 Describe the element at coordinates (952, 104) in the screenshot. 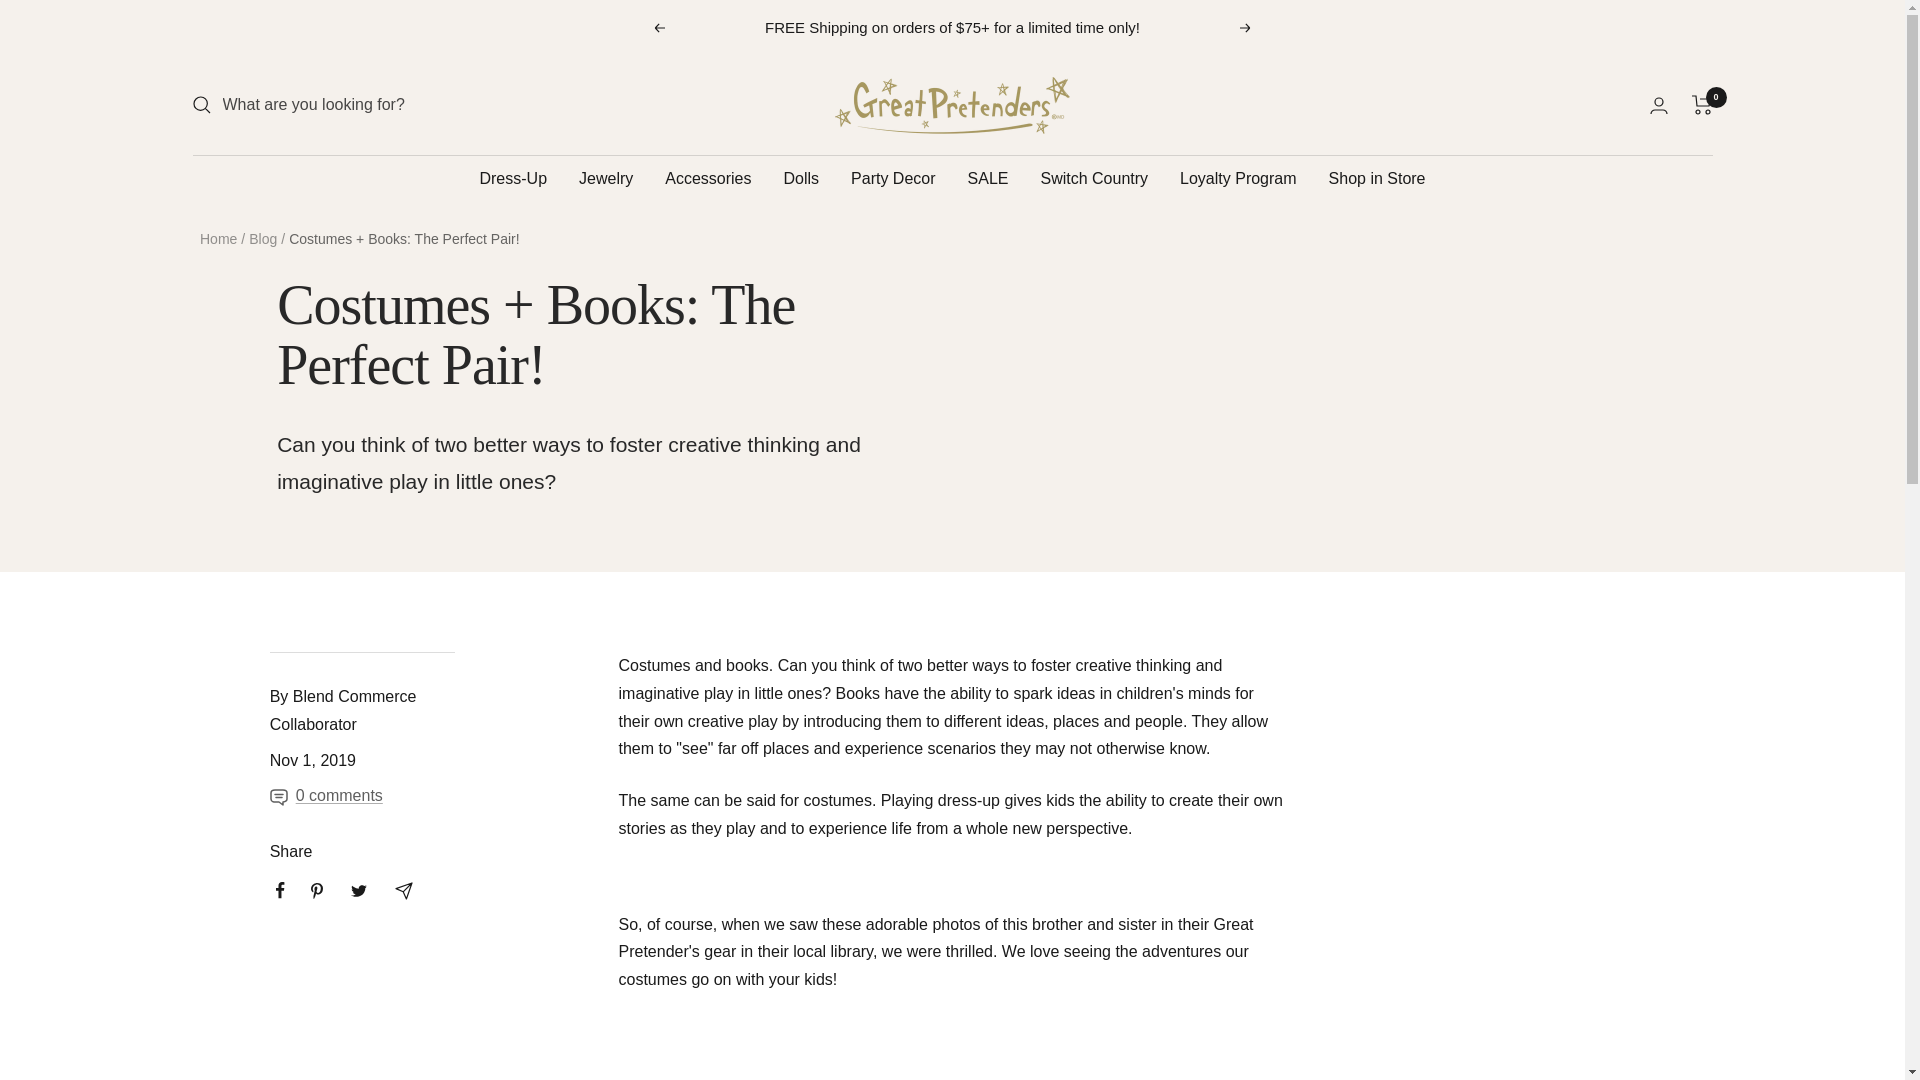

I see `Great Pretenders USA` at that location.